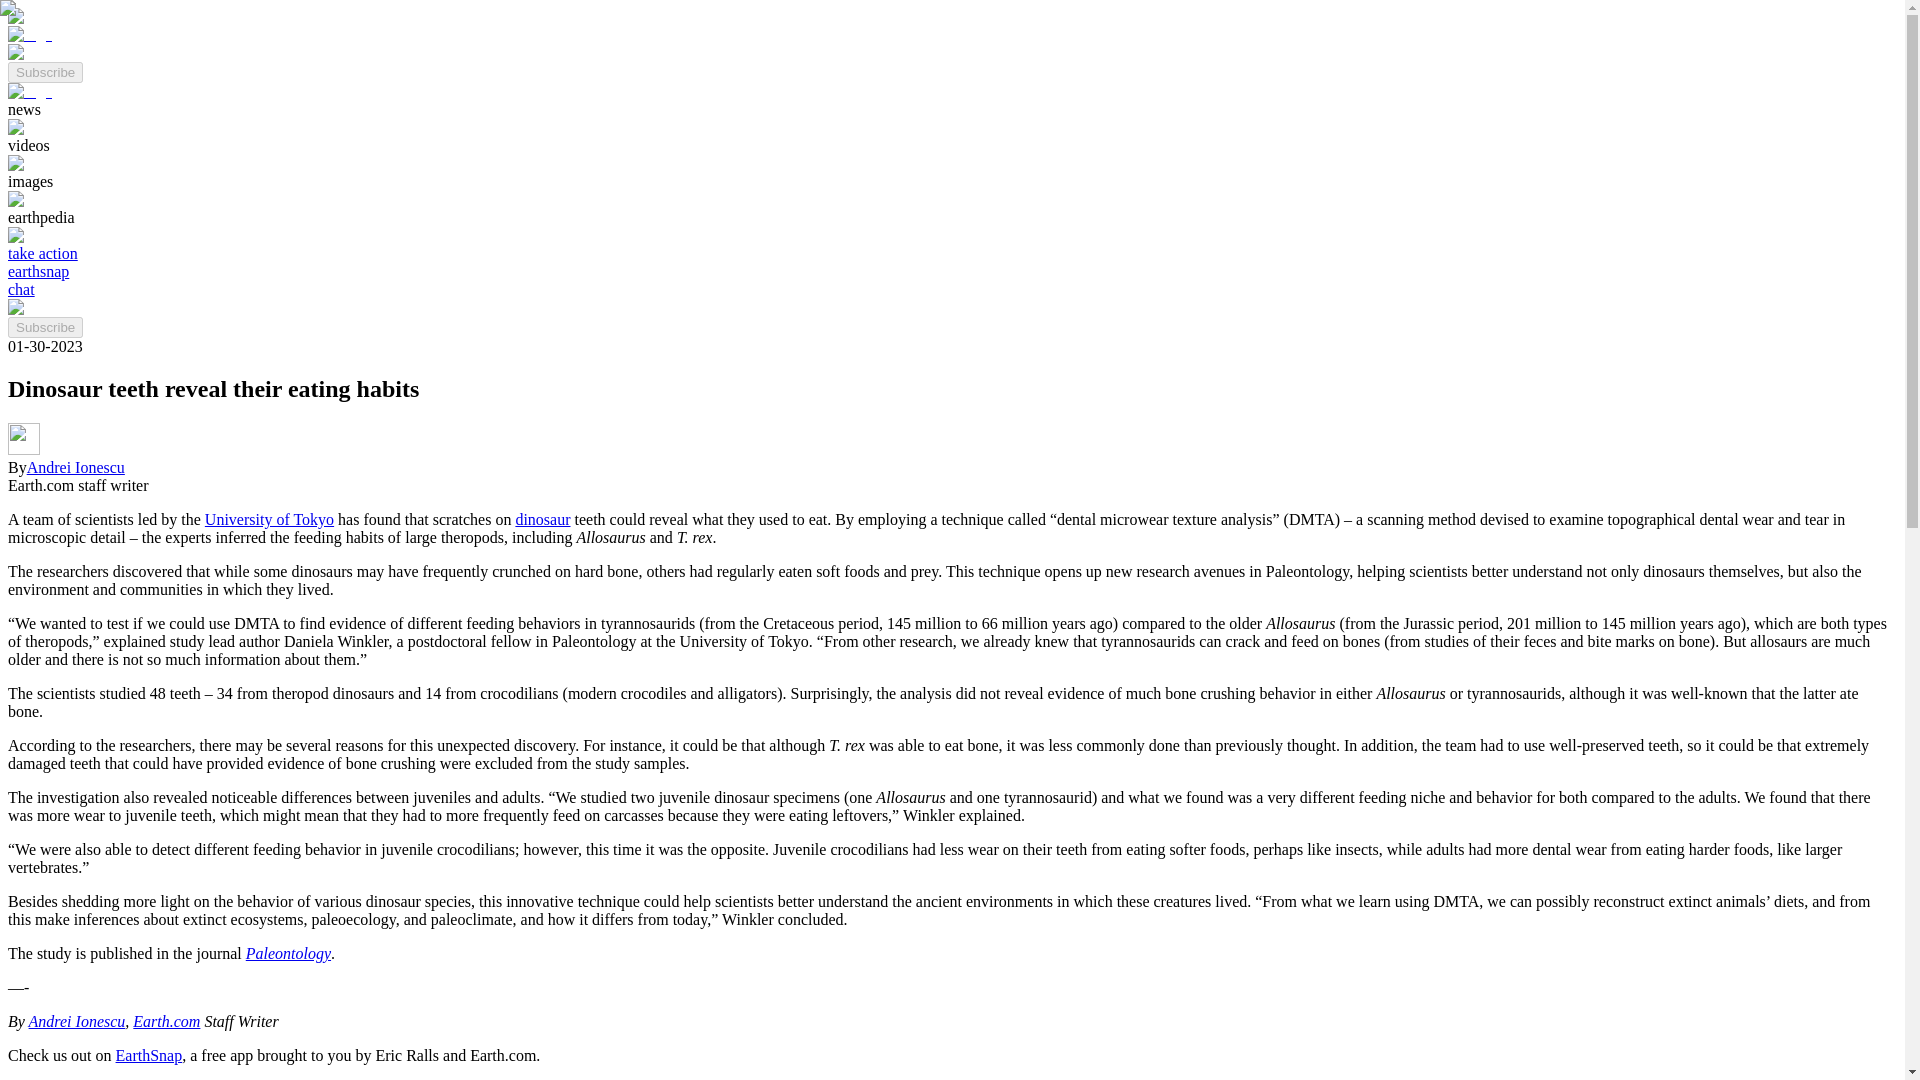 The height and width of the screenshot is (1080, 1920). I want to click on Andrei Ionescu, so click(75, 468).